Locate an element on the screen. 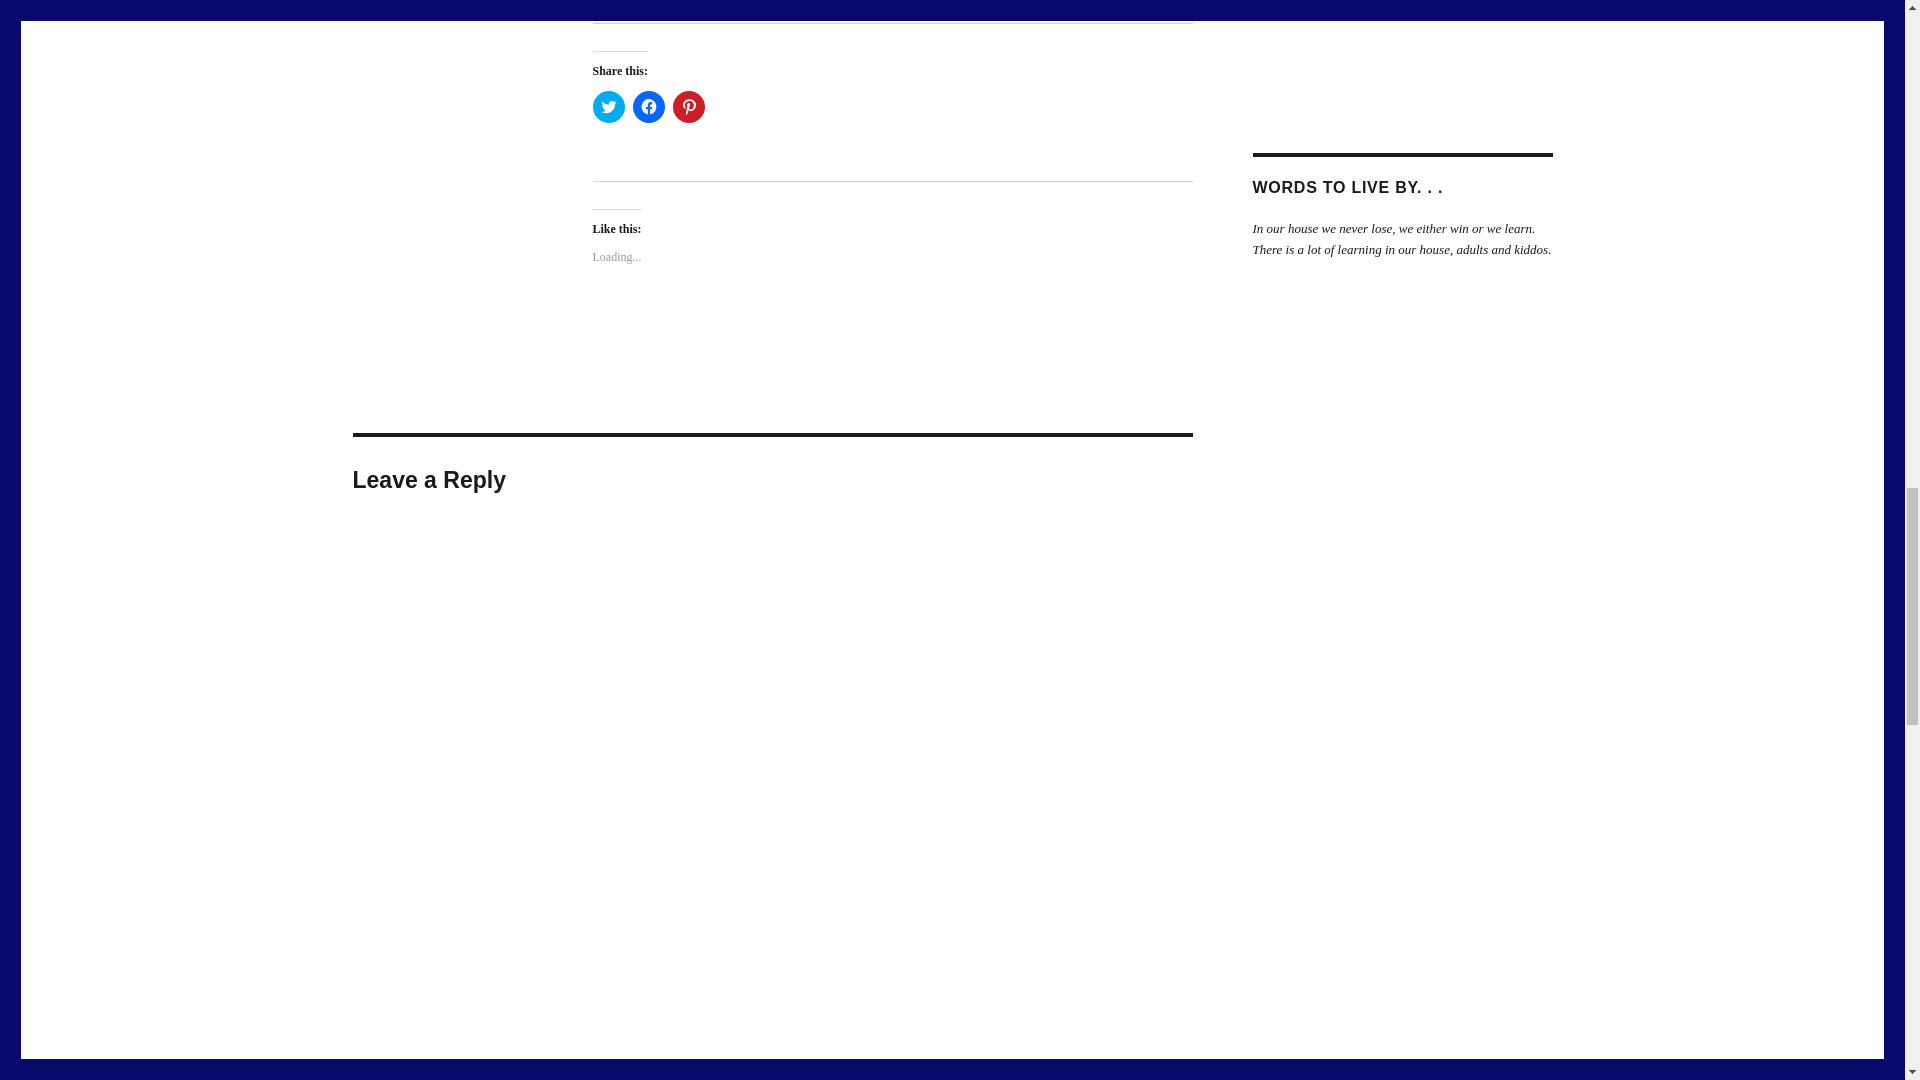 The height and width of the screenshot is (1080, 1920). Click to share on Twitter is located at coordinates (608, 106).